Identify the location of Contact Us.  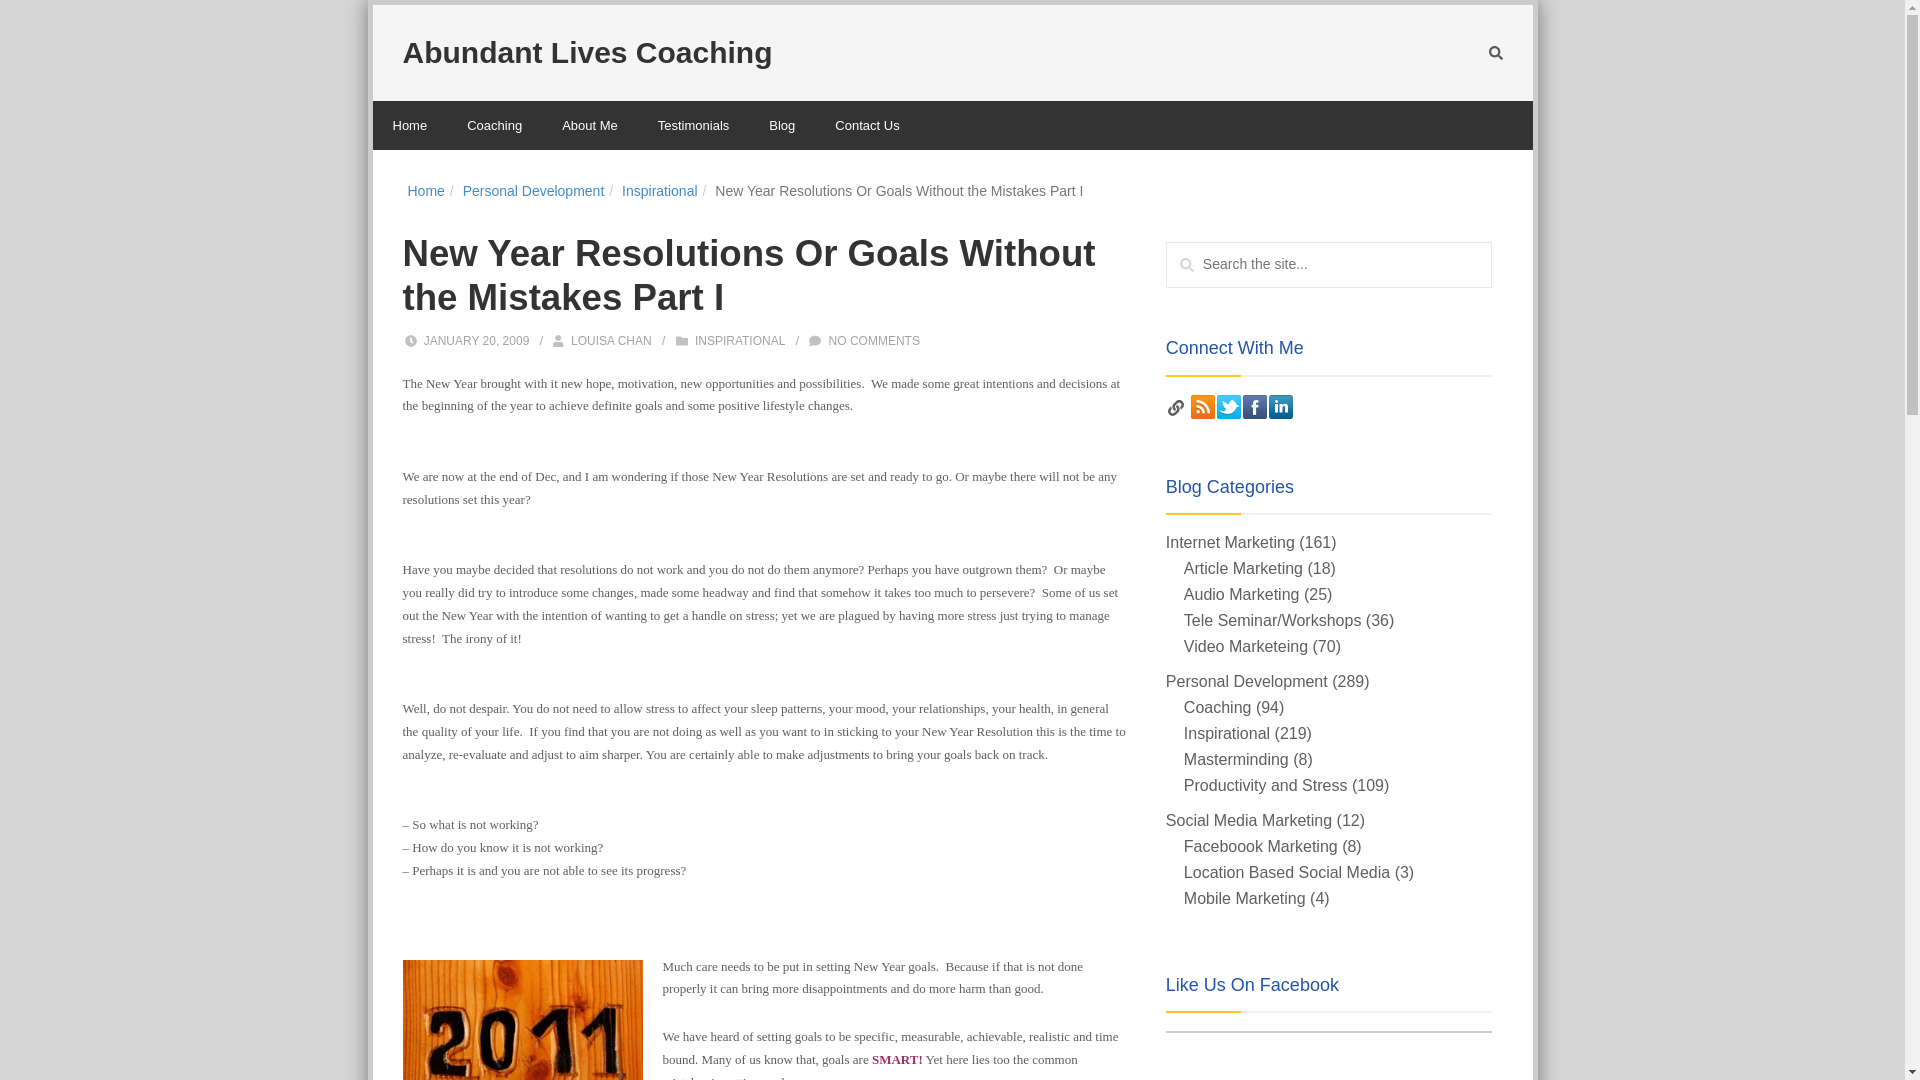
(866, 126).